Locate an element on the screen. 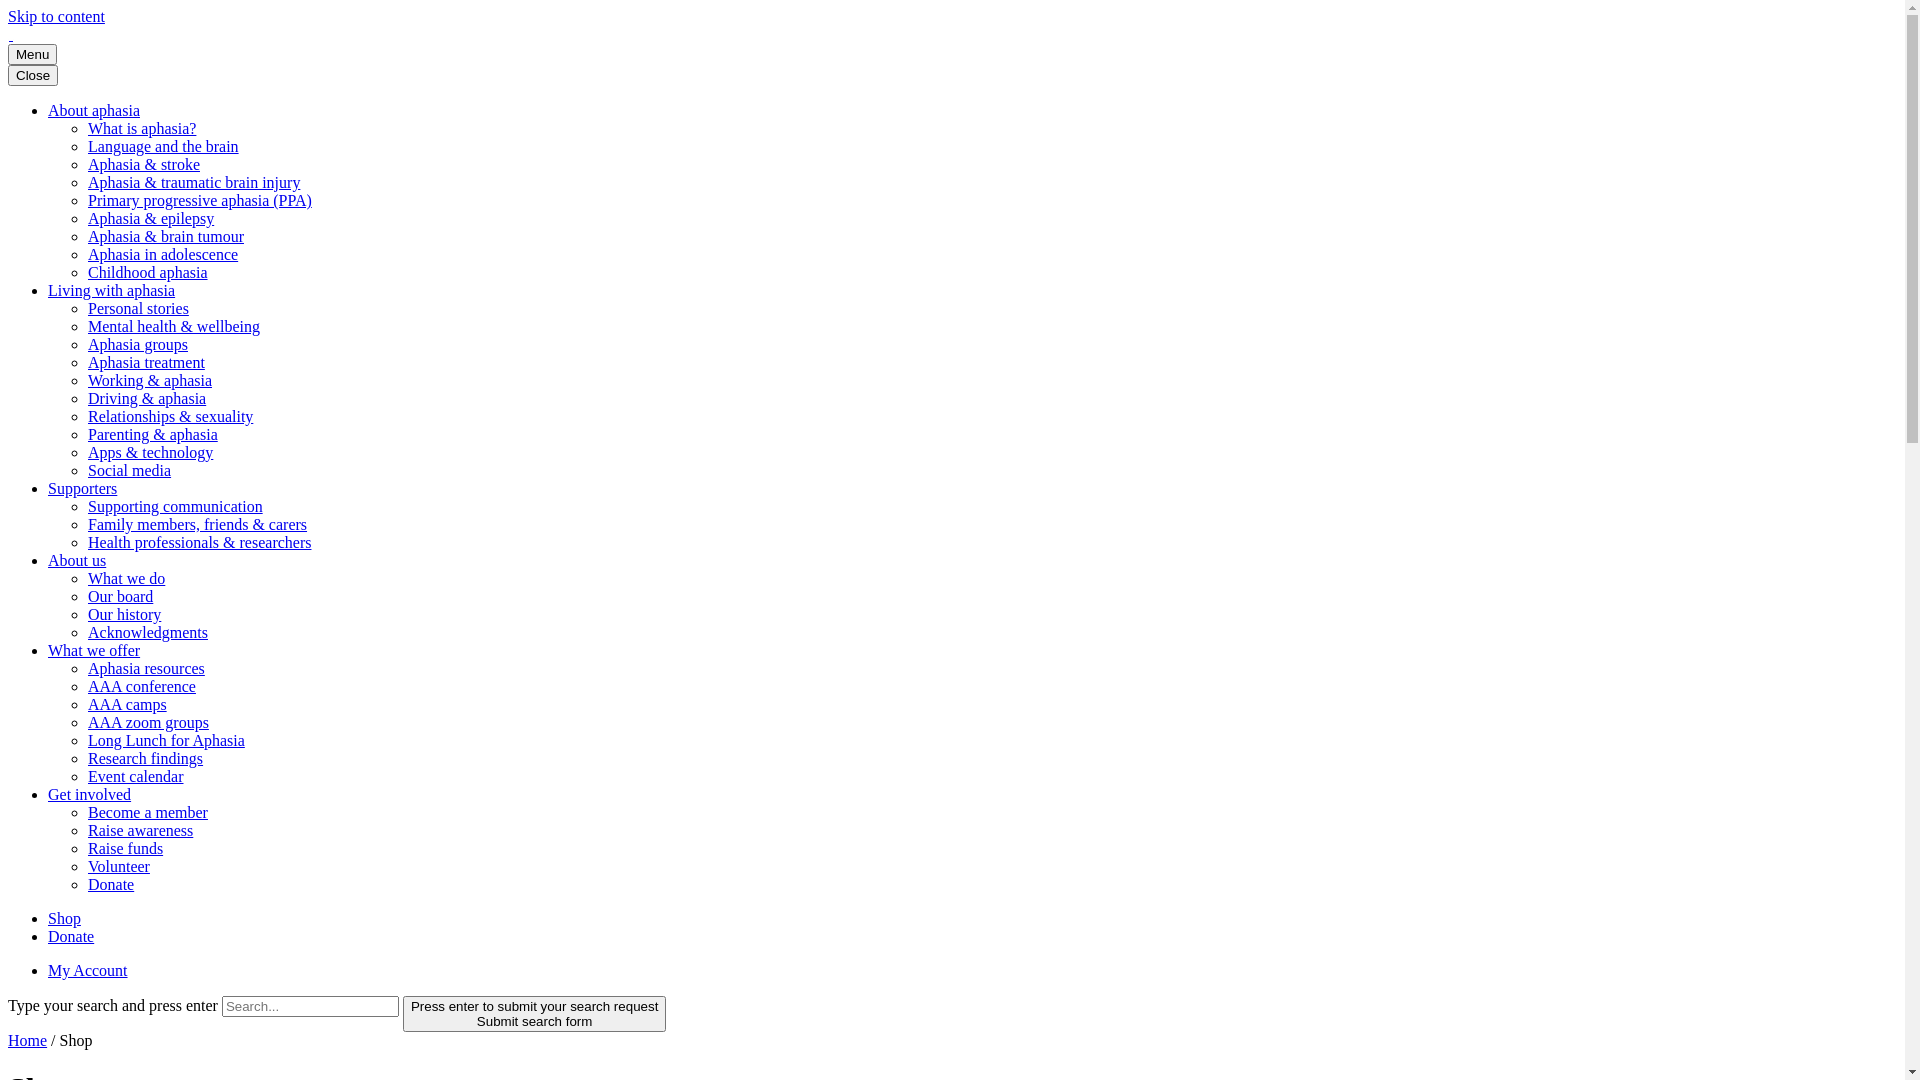 This screenshot has height=1080, width=1920. What is aphasia? is located at coordinates (142, 128).